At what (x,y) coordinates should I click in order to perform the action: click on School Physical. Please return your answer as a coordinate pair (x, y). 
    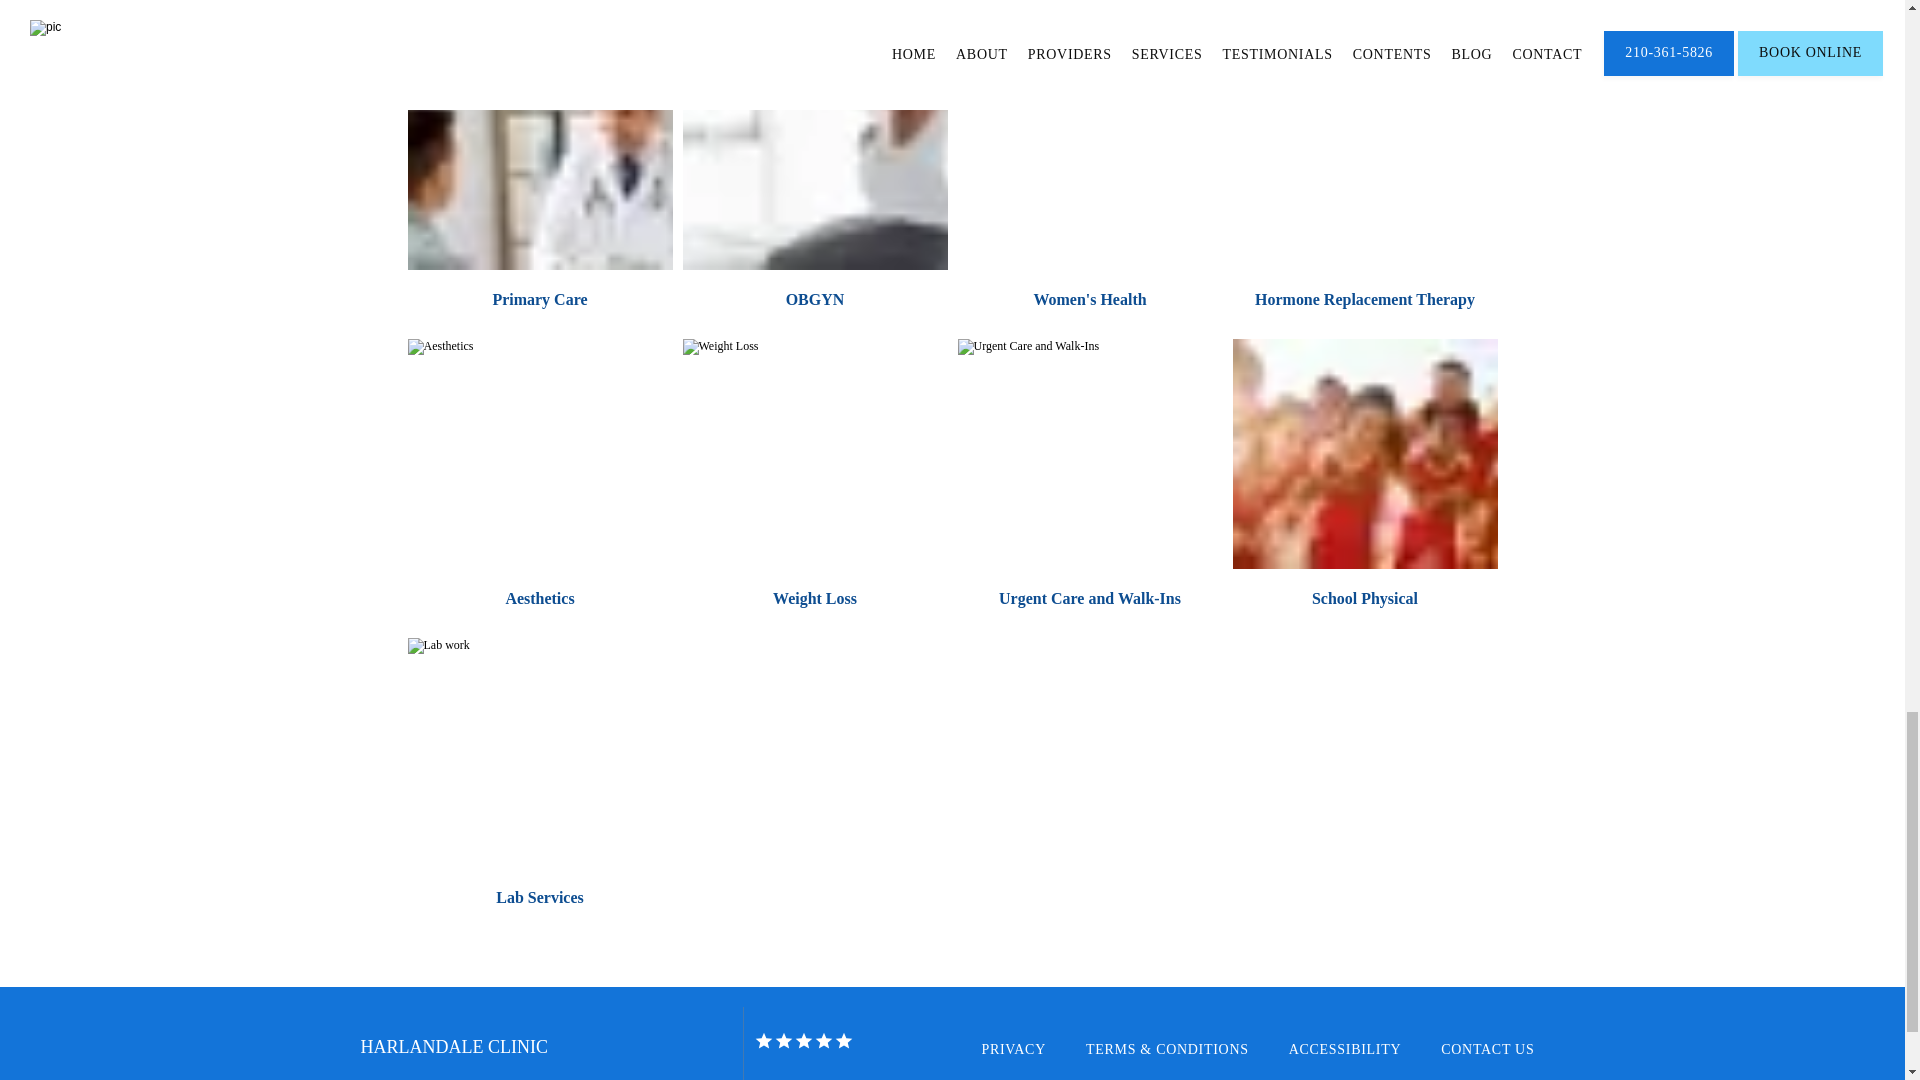
    Looking at the image, I should click on (1364, 598).